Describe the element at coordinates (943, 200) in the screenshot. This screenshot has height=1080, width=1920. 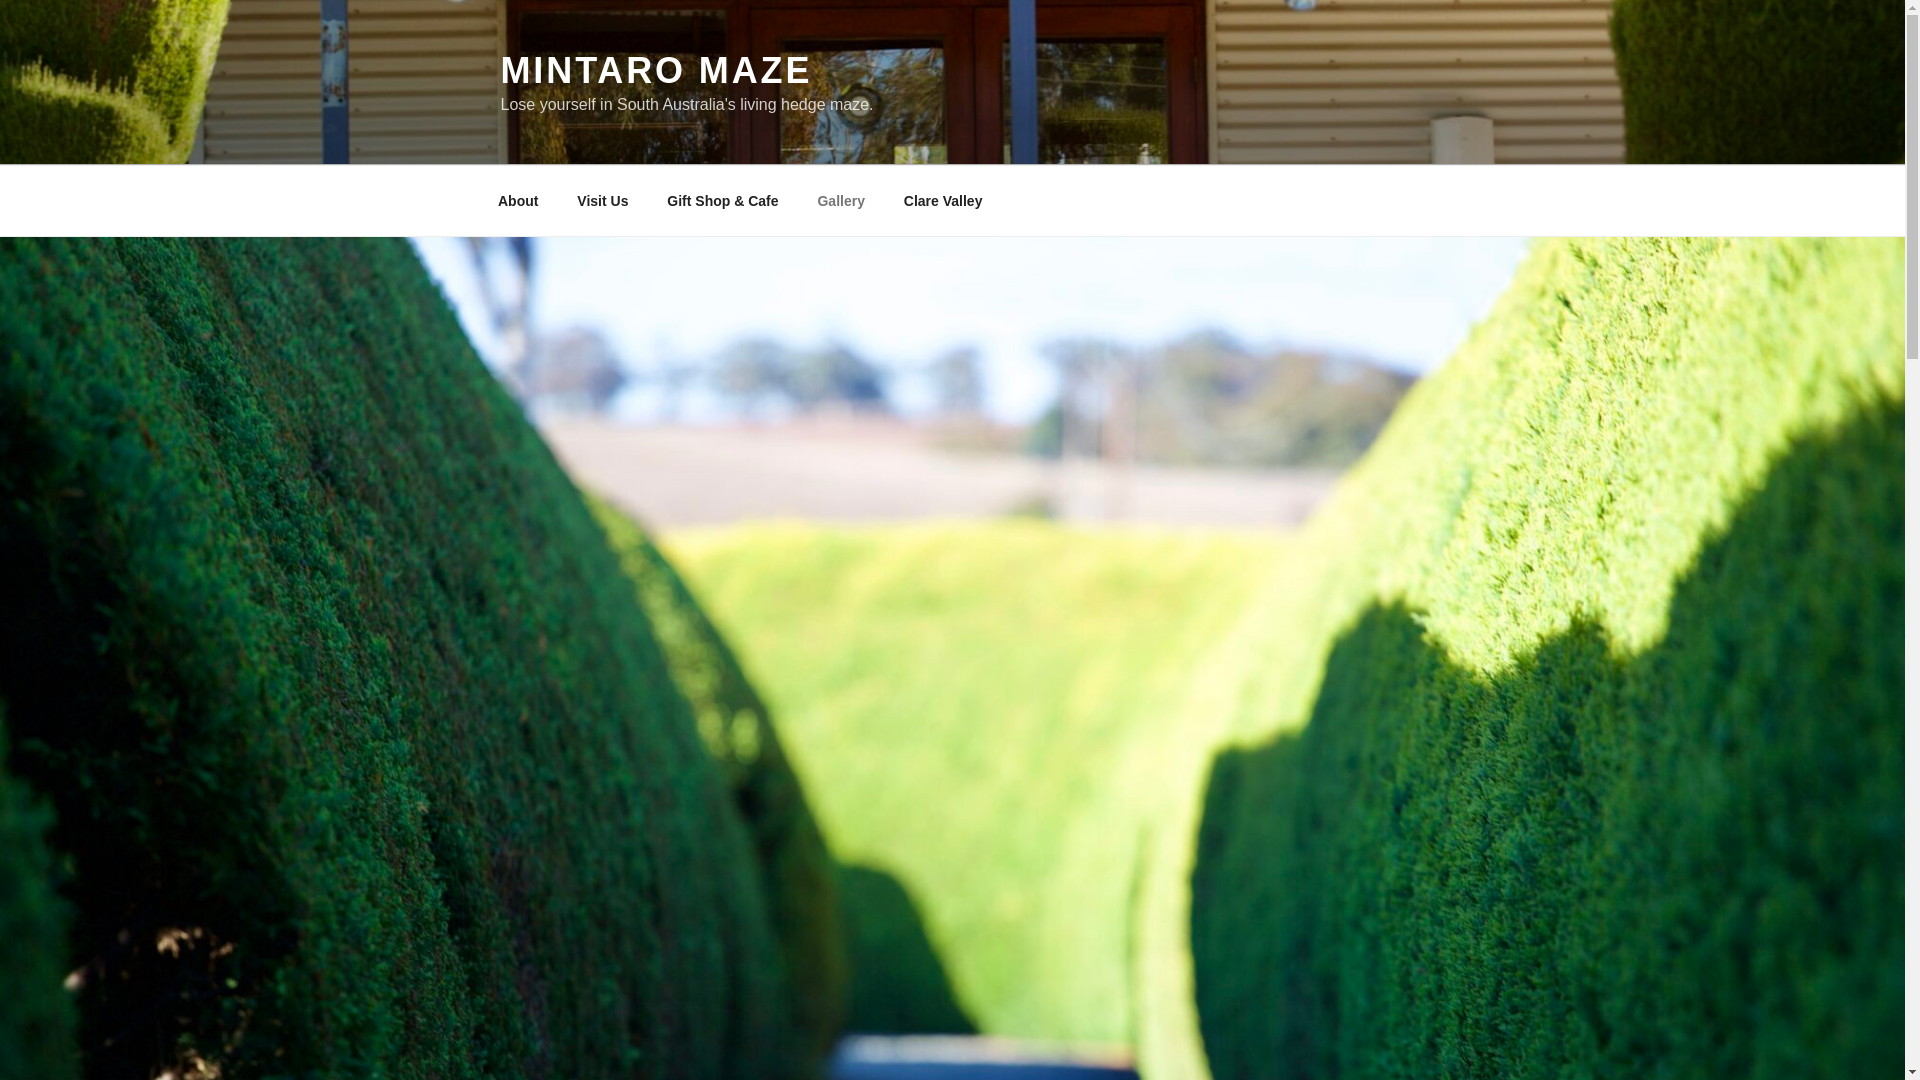
I see `Clare Valley` at that location.